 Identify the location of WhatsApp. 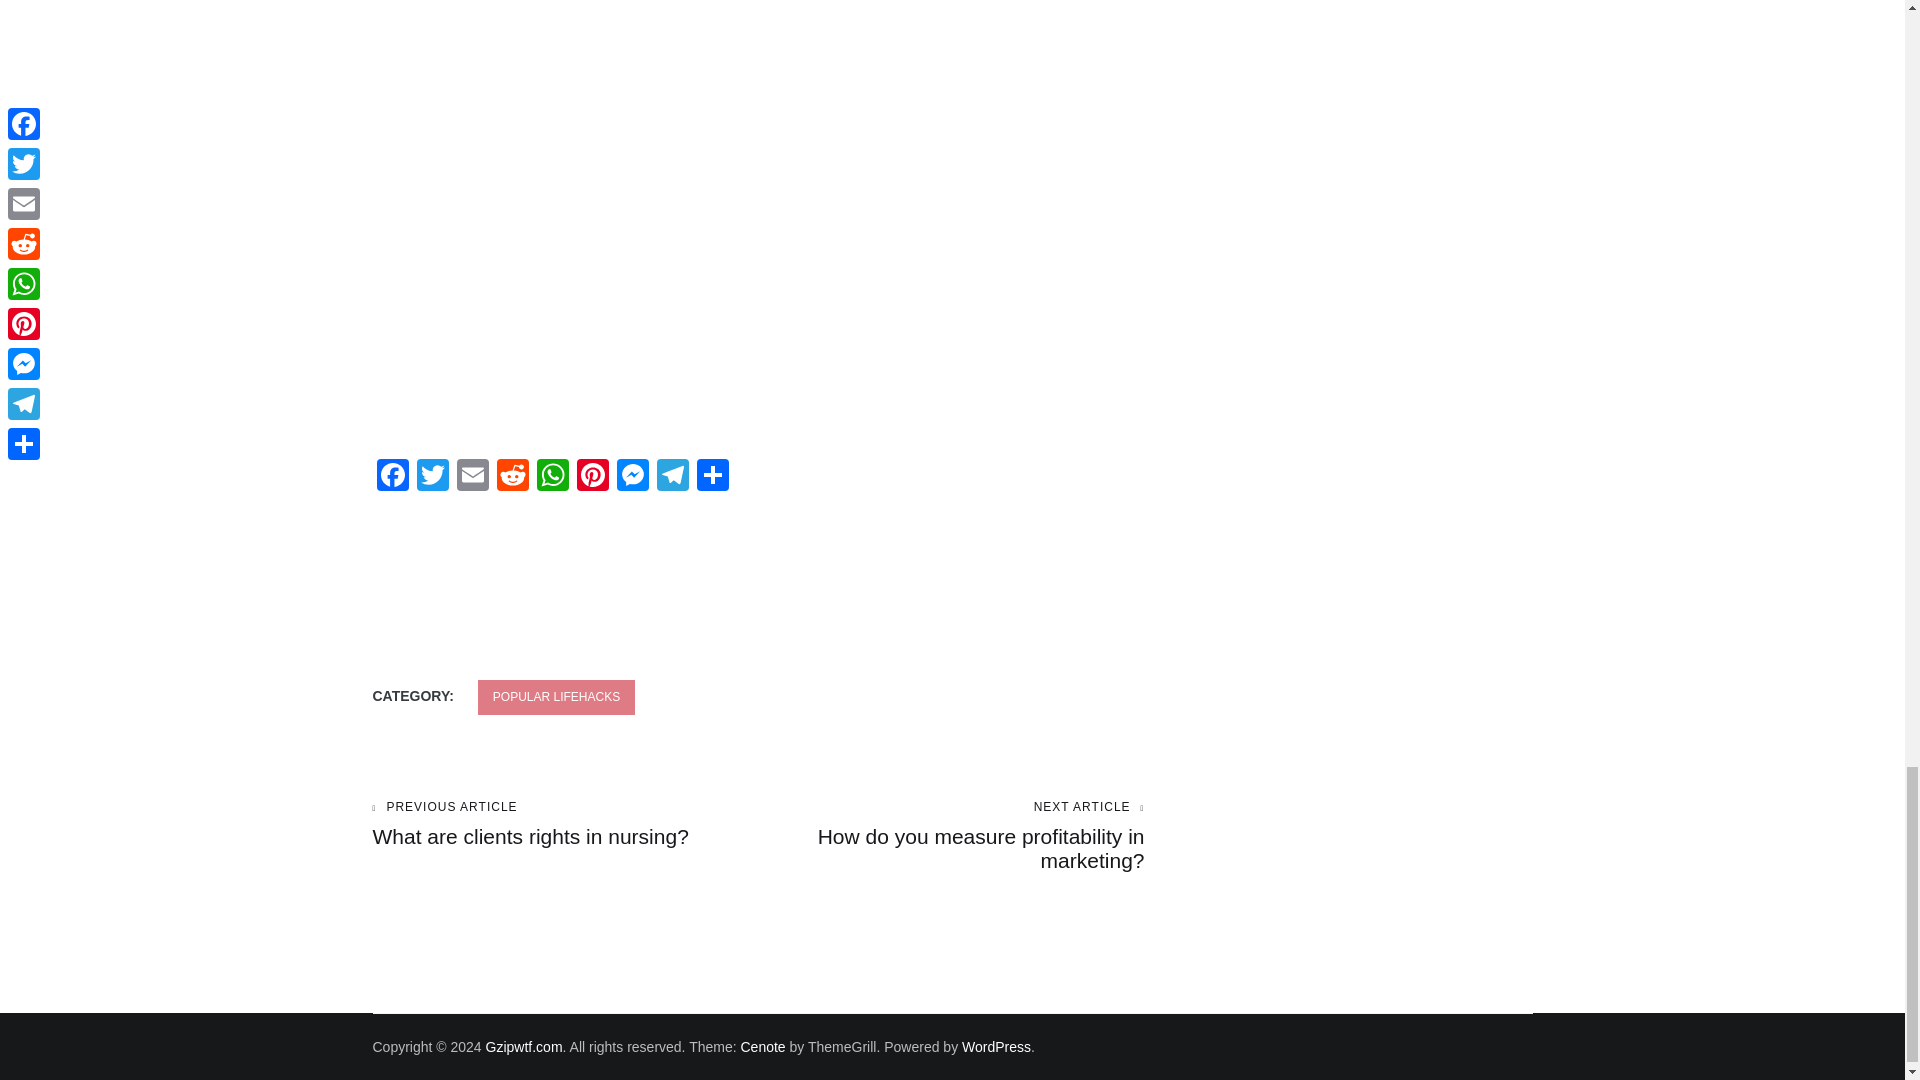
(632, 477).